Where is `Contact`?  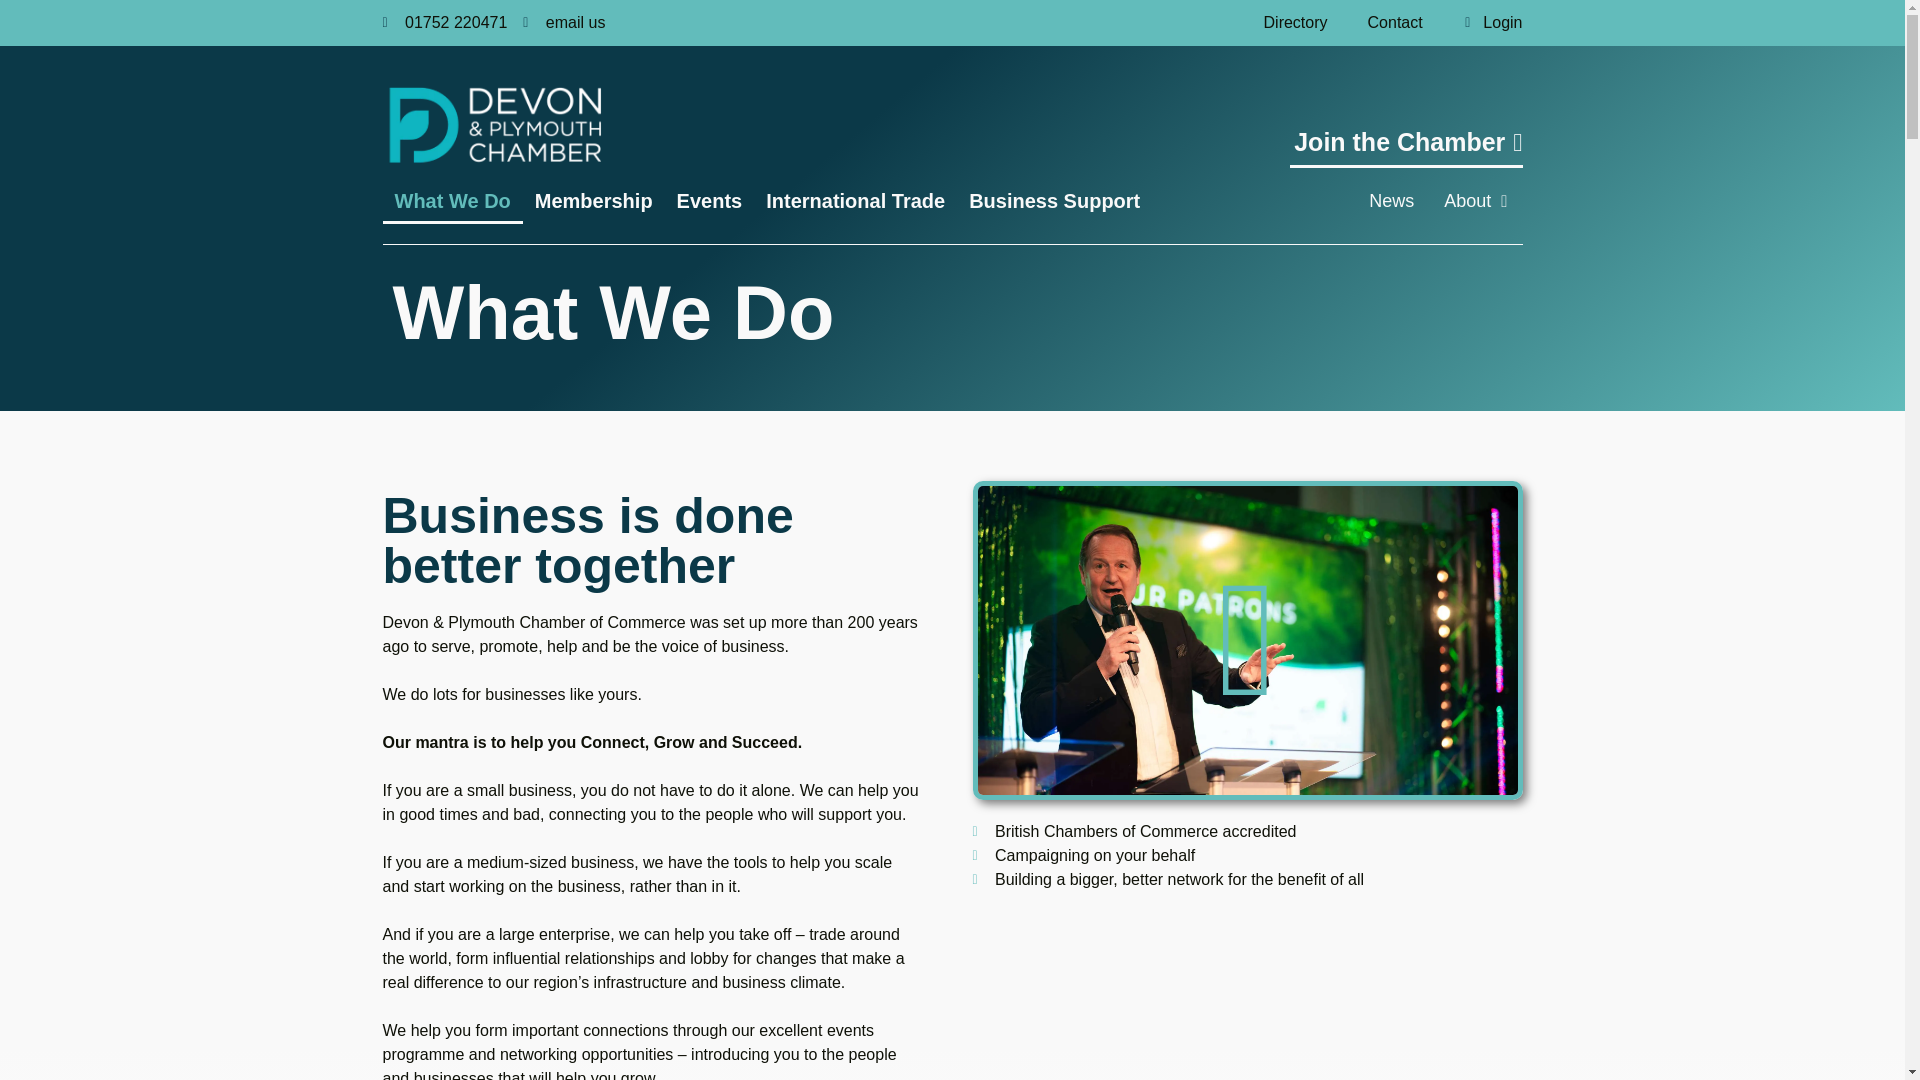
Contact is located at coordinates (1395, 23).